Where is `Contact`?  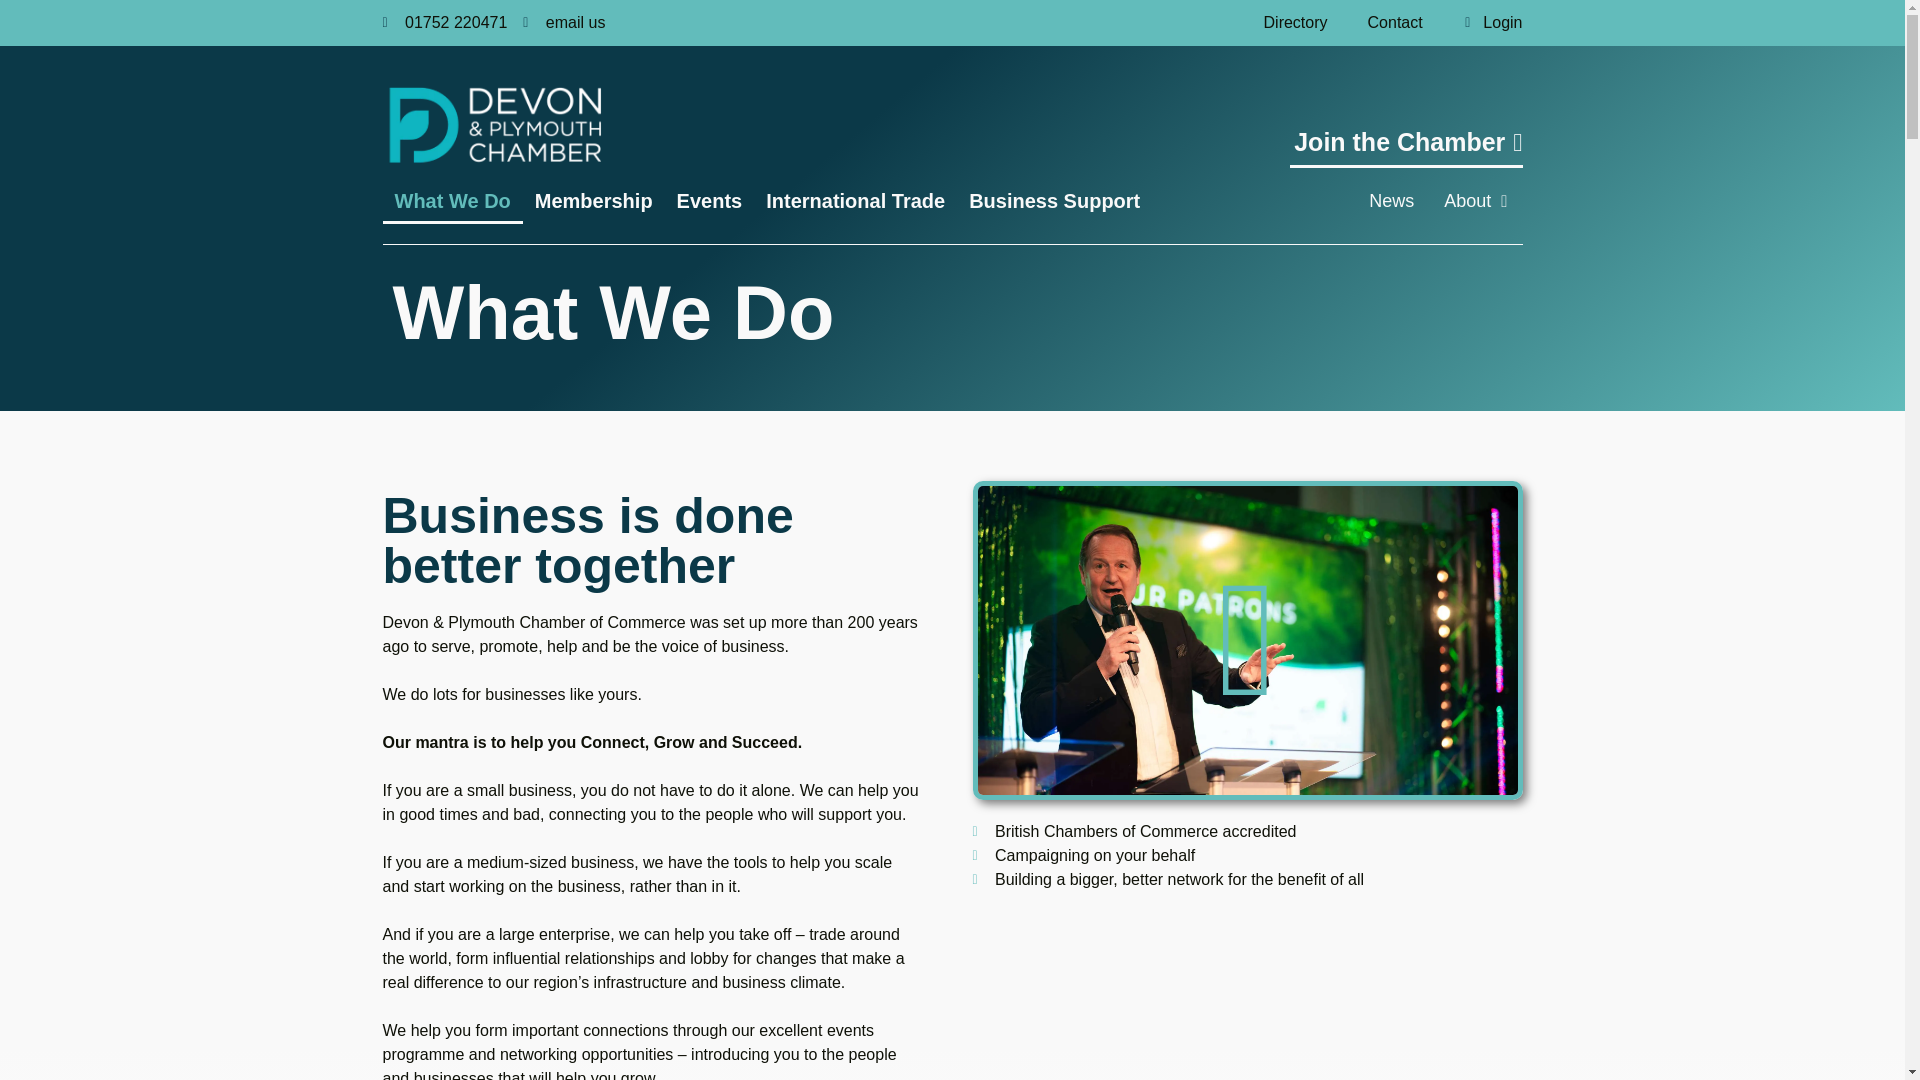
Contact is located at coordinates (1395, 23).